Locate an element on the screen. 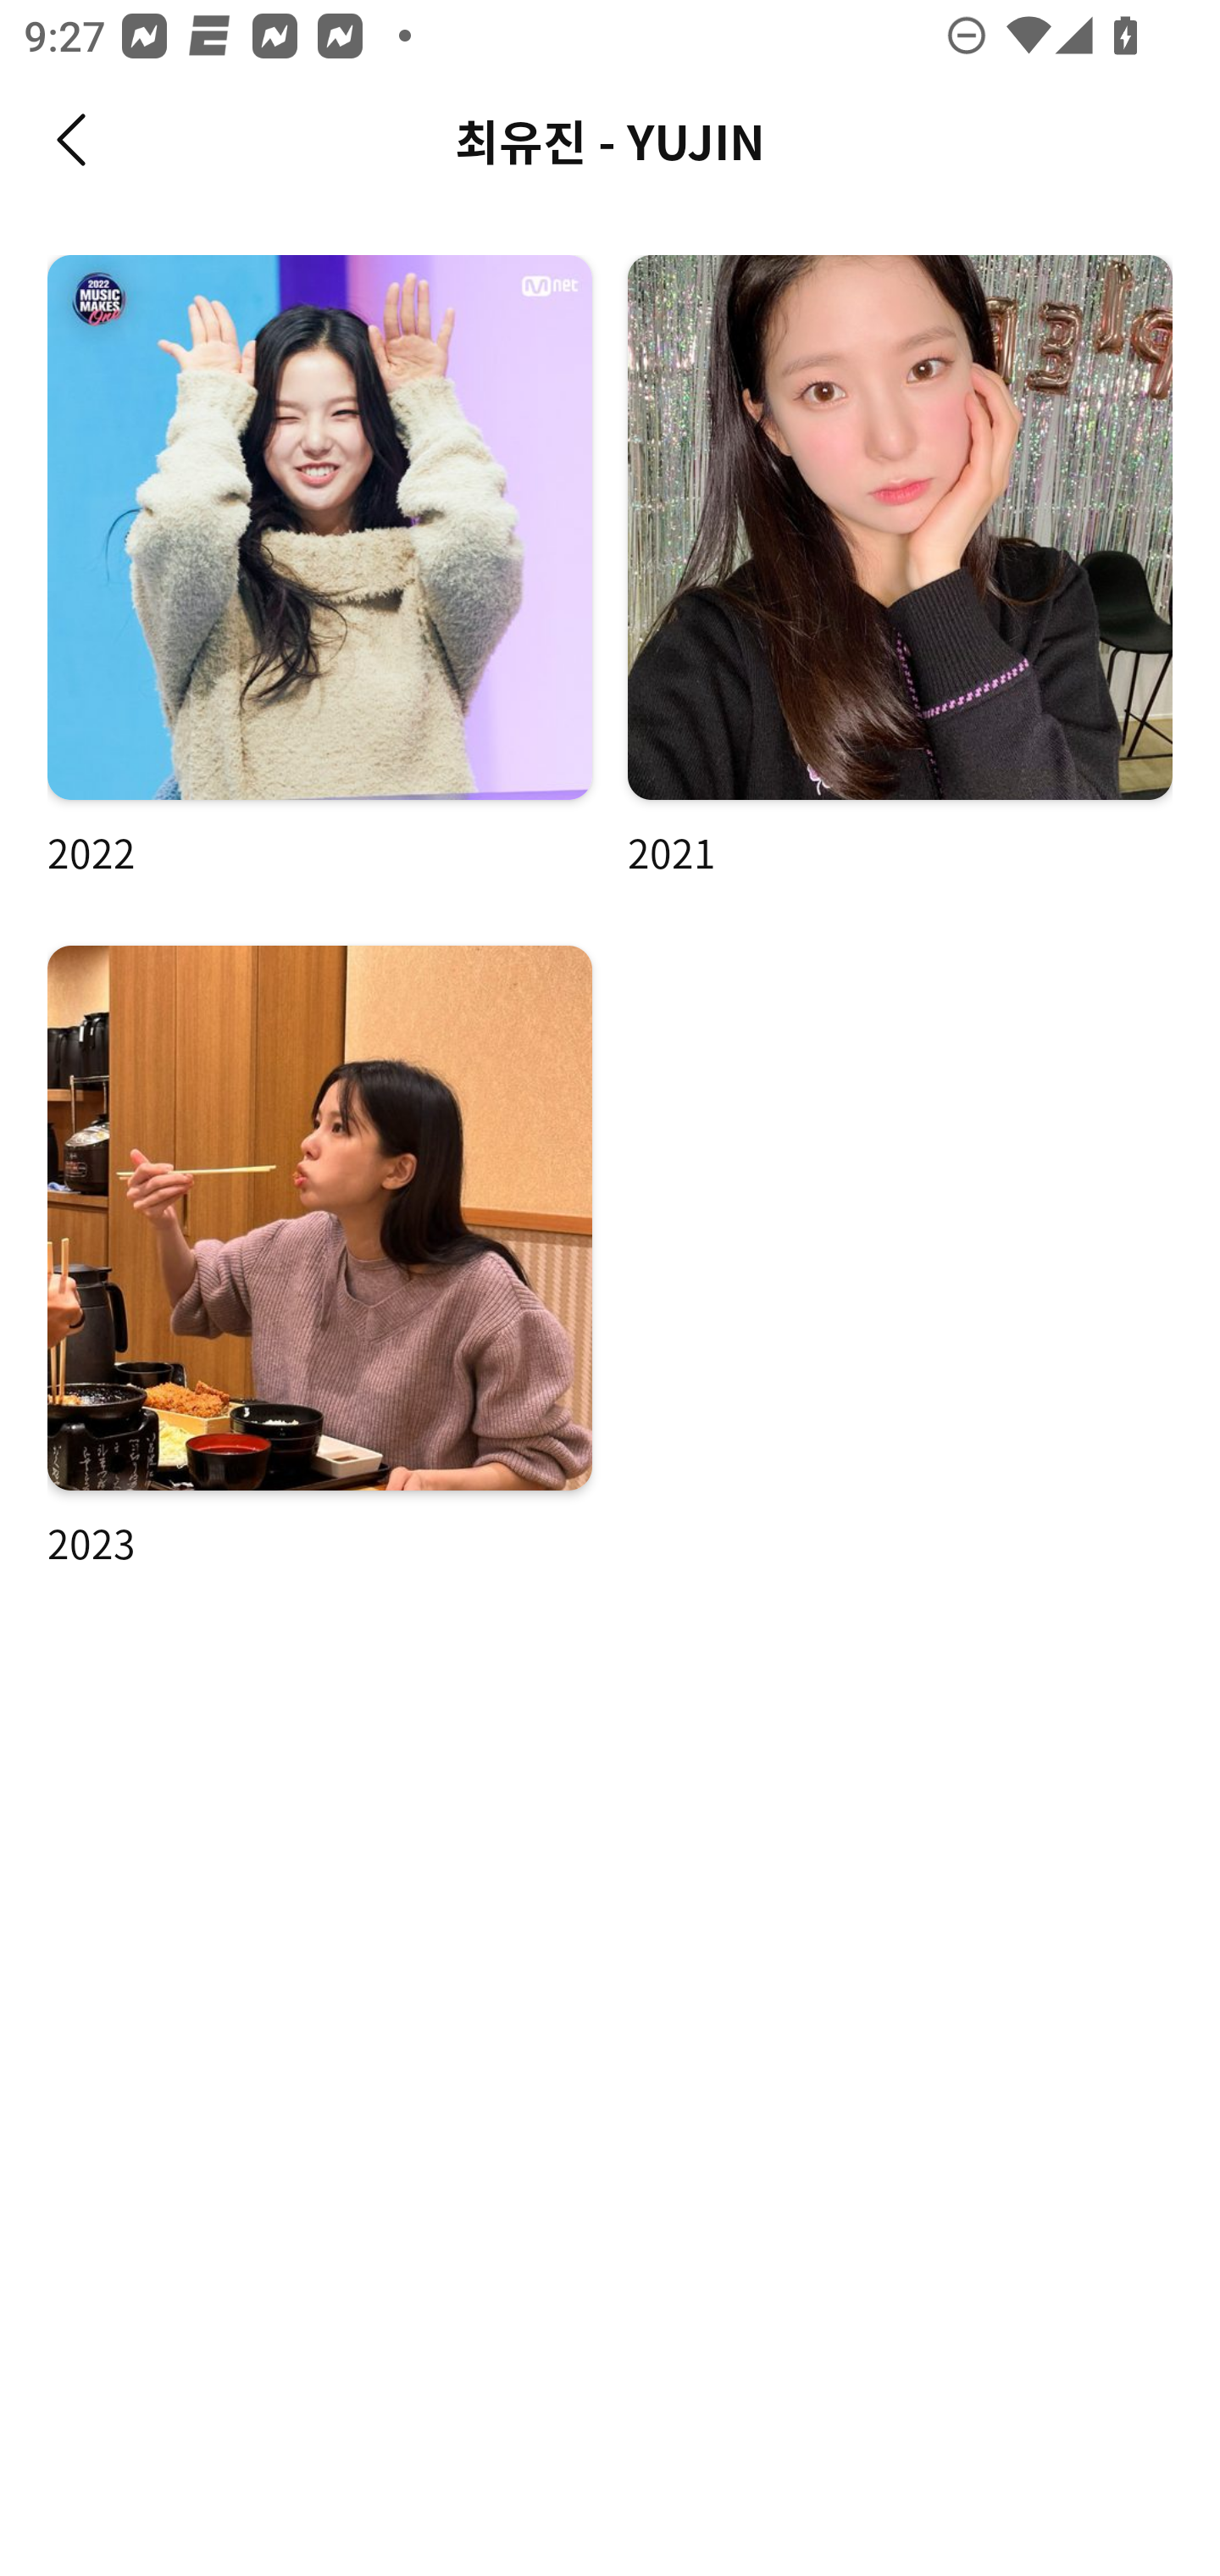  2021 is located at coordinates (900, 568).